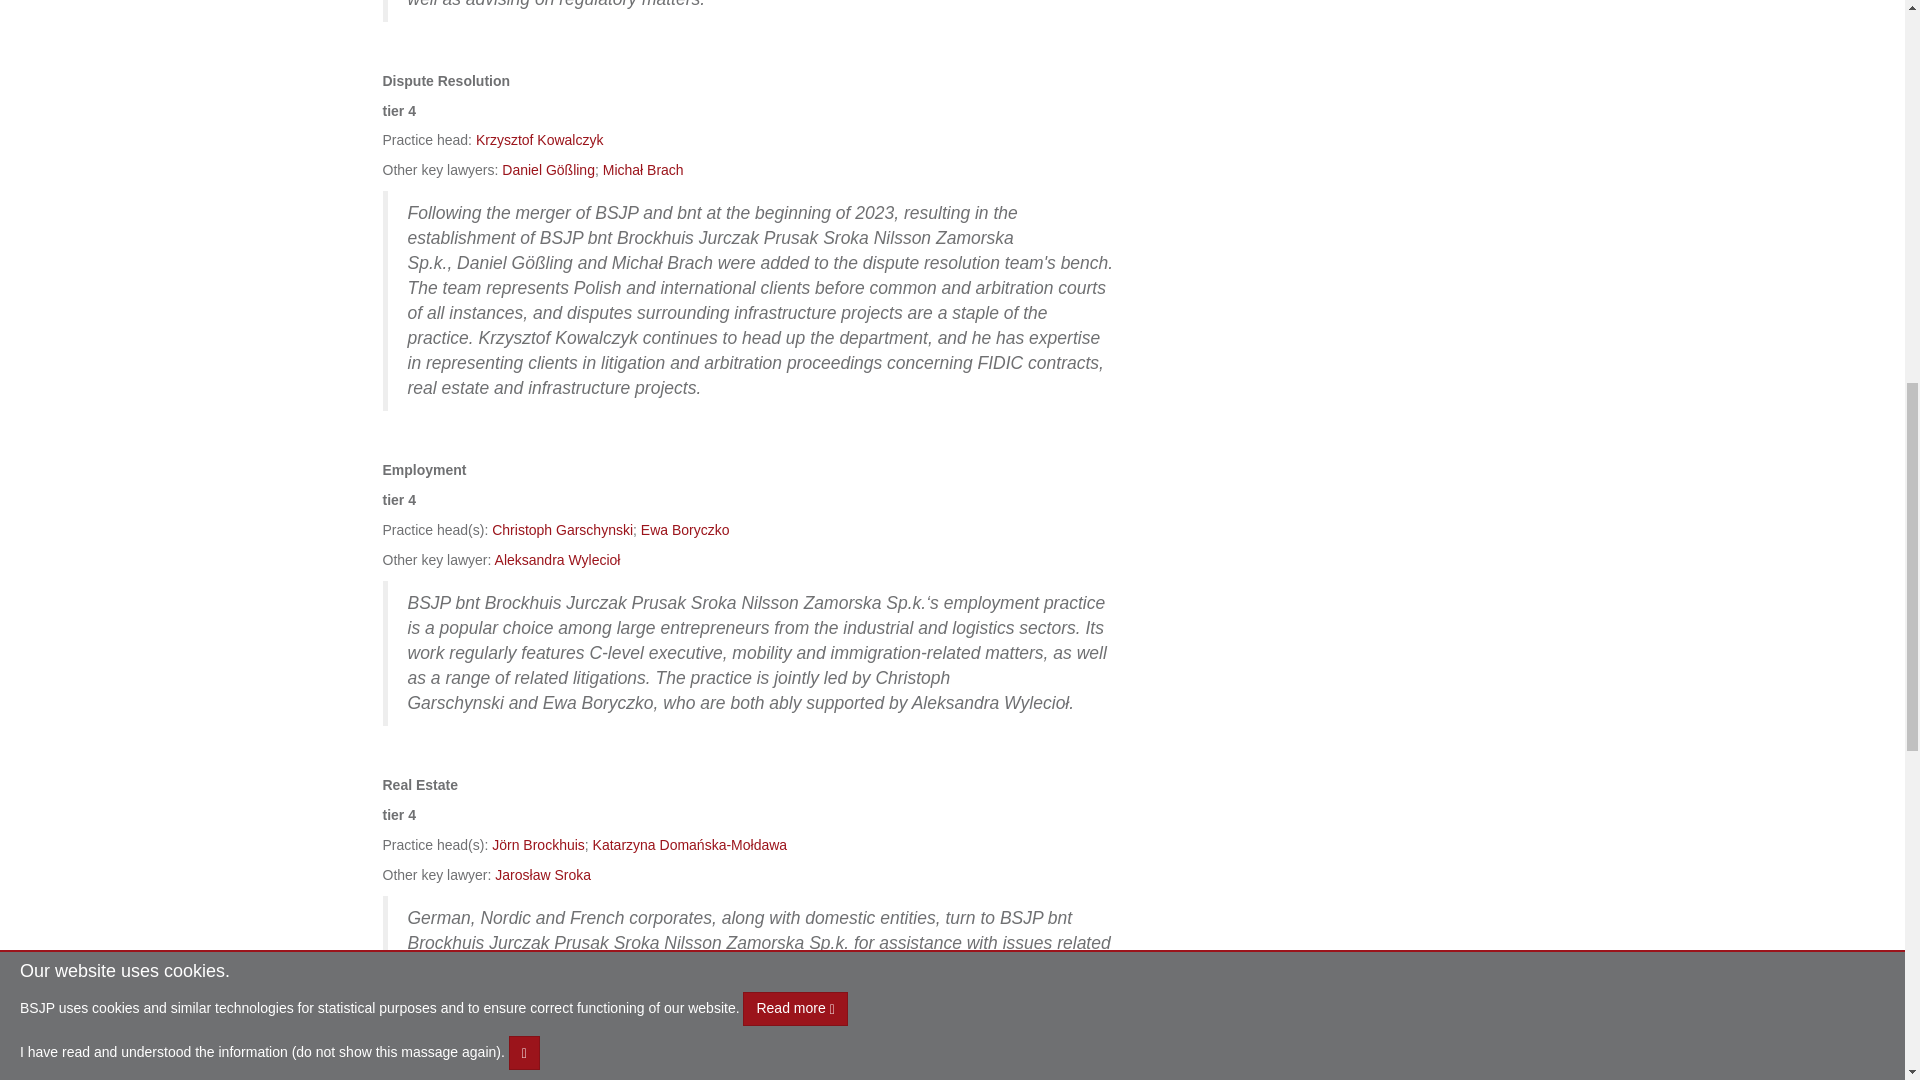 The height and width of the screenshot is (1080, 1920). I want to click on Krzysztof Kowalczyk, so click(540, 139).